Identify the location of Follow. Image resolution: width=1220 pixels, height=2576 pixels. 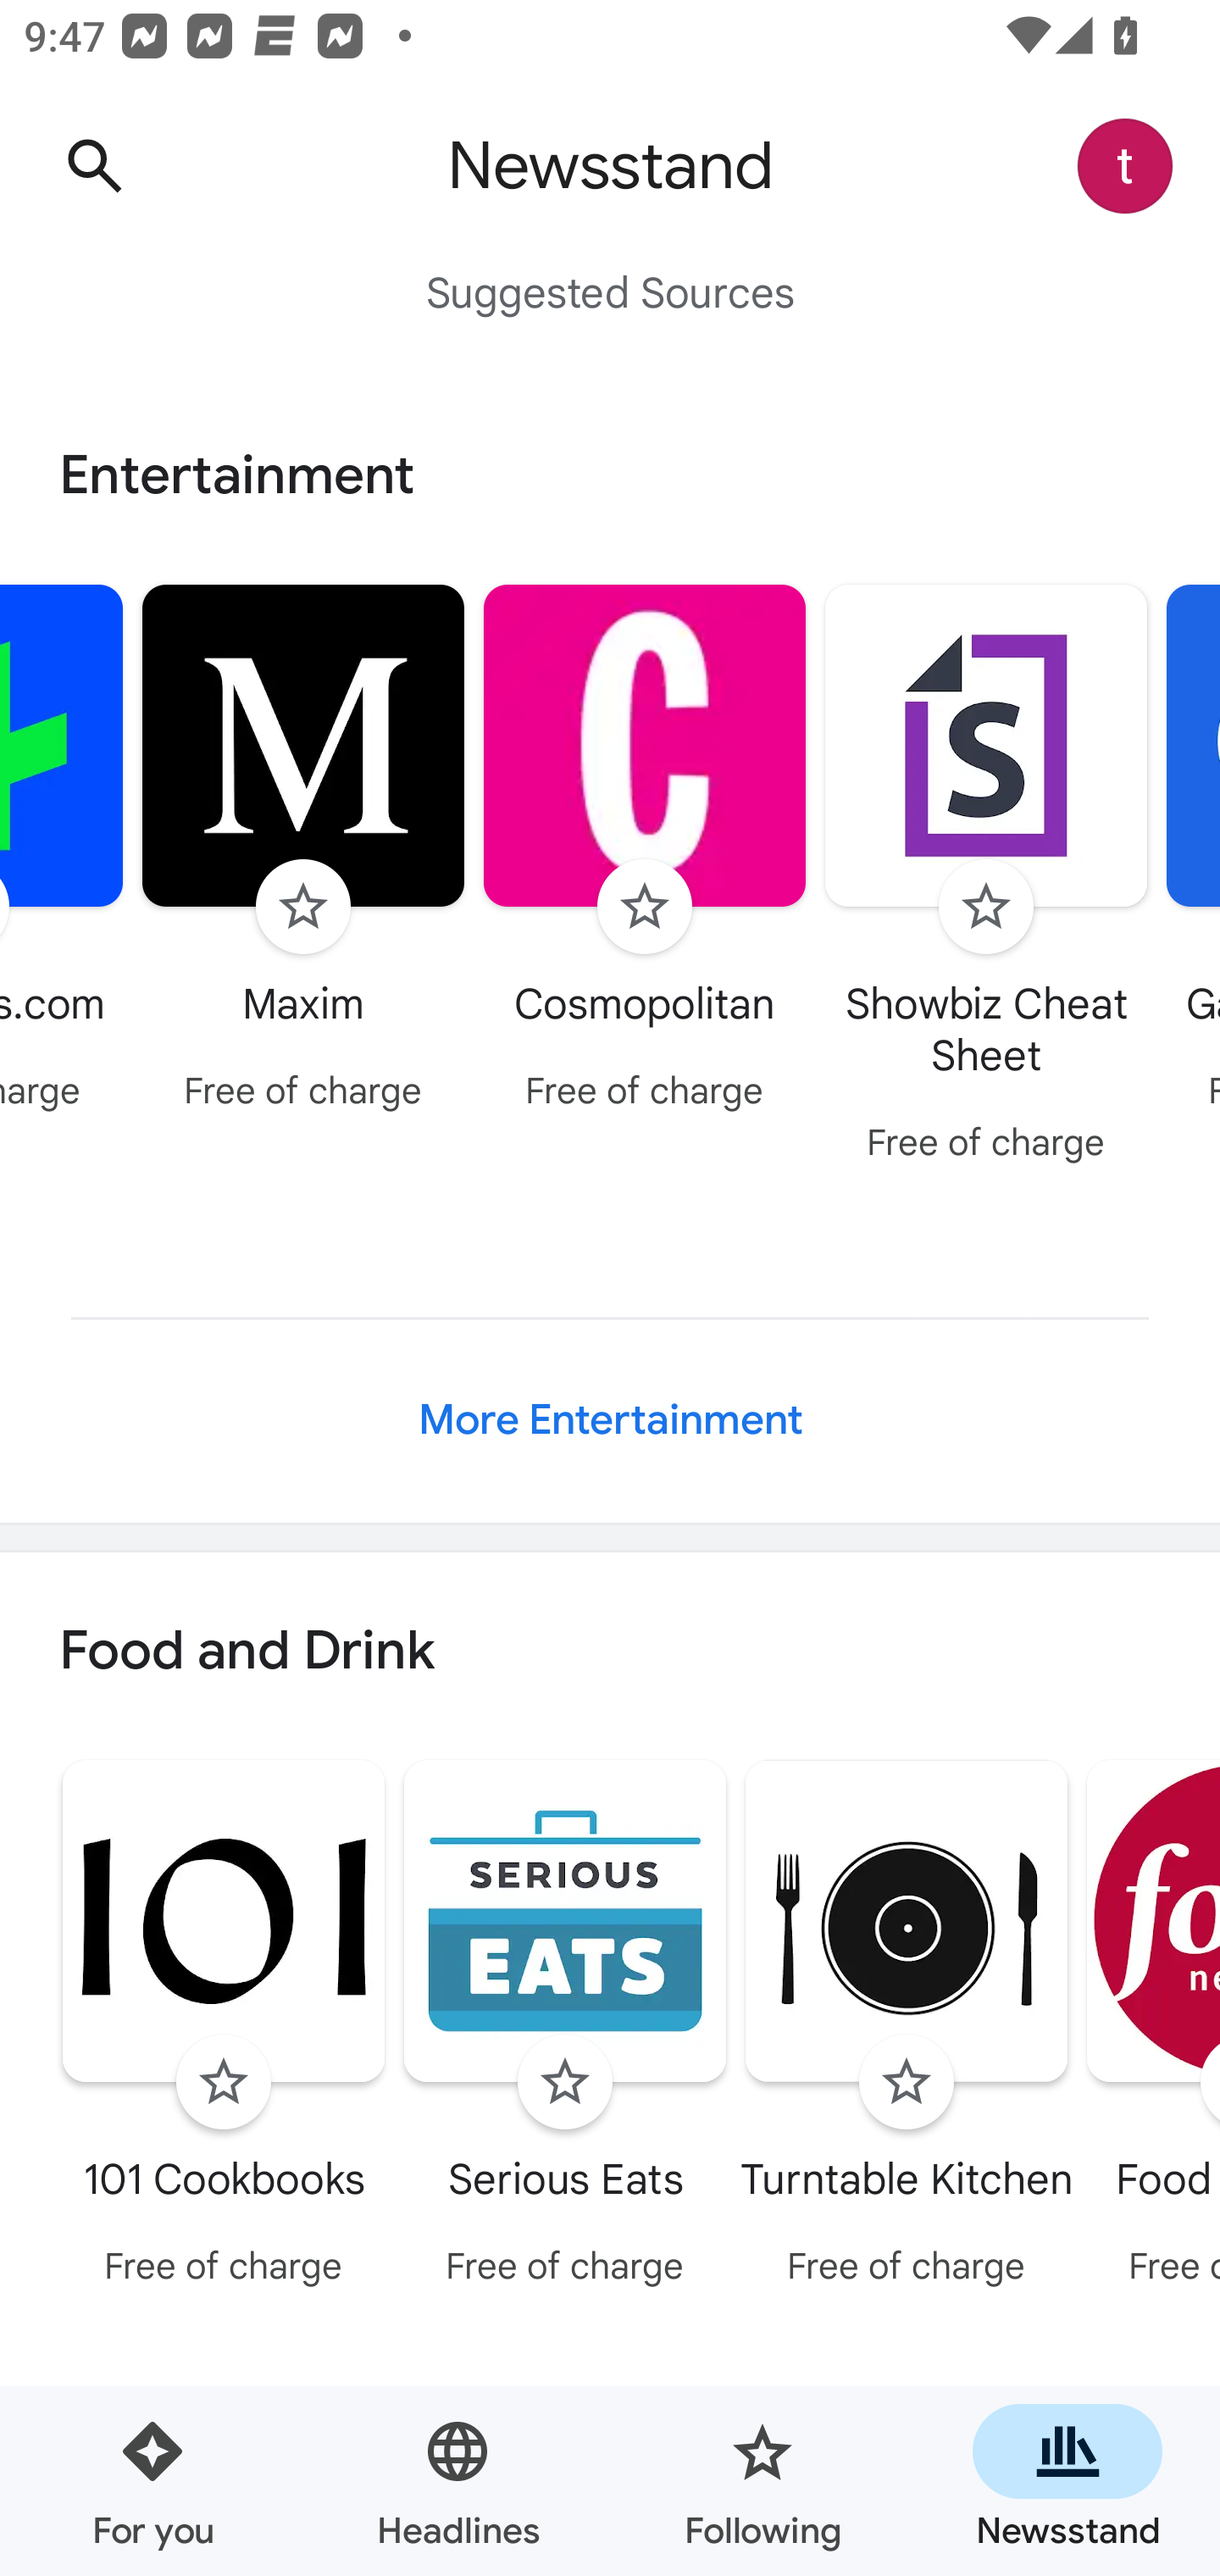
(644, 907).